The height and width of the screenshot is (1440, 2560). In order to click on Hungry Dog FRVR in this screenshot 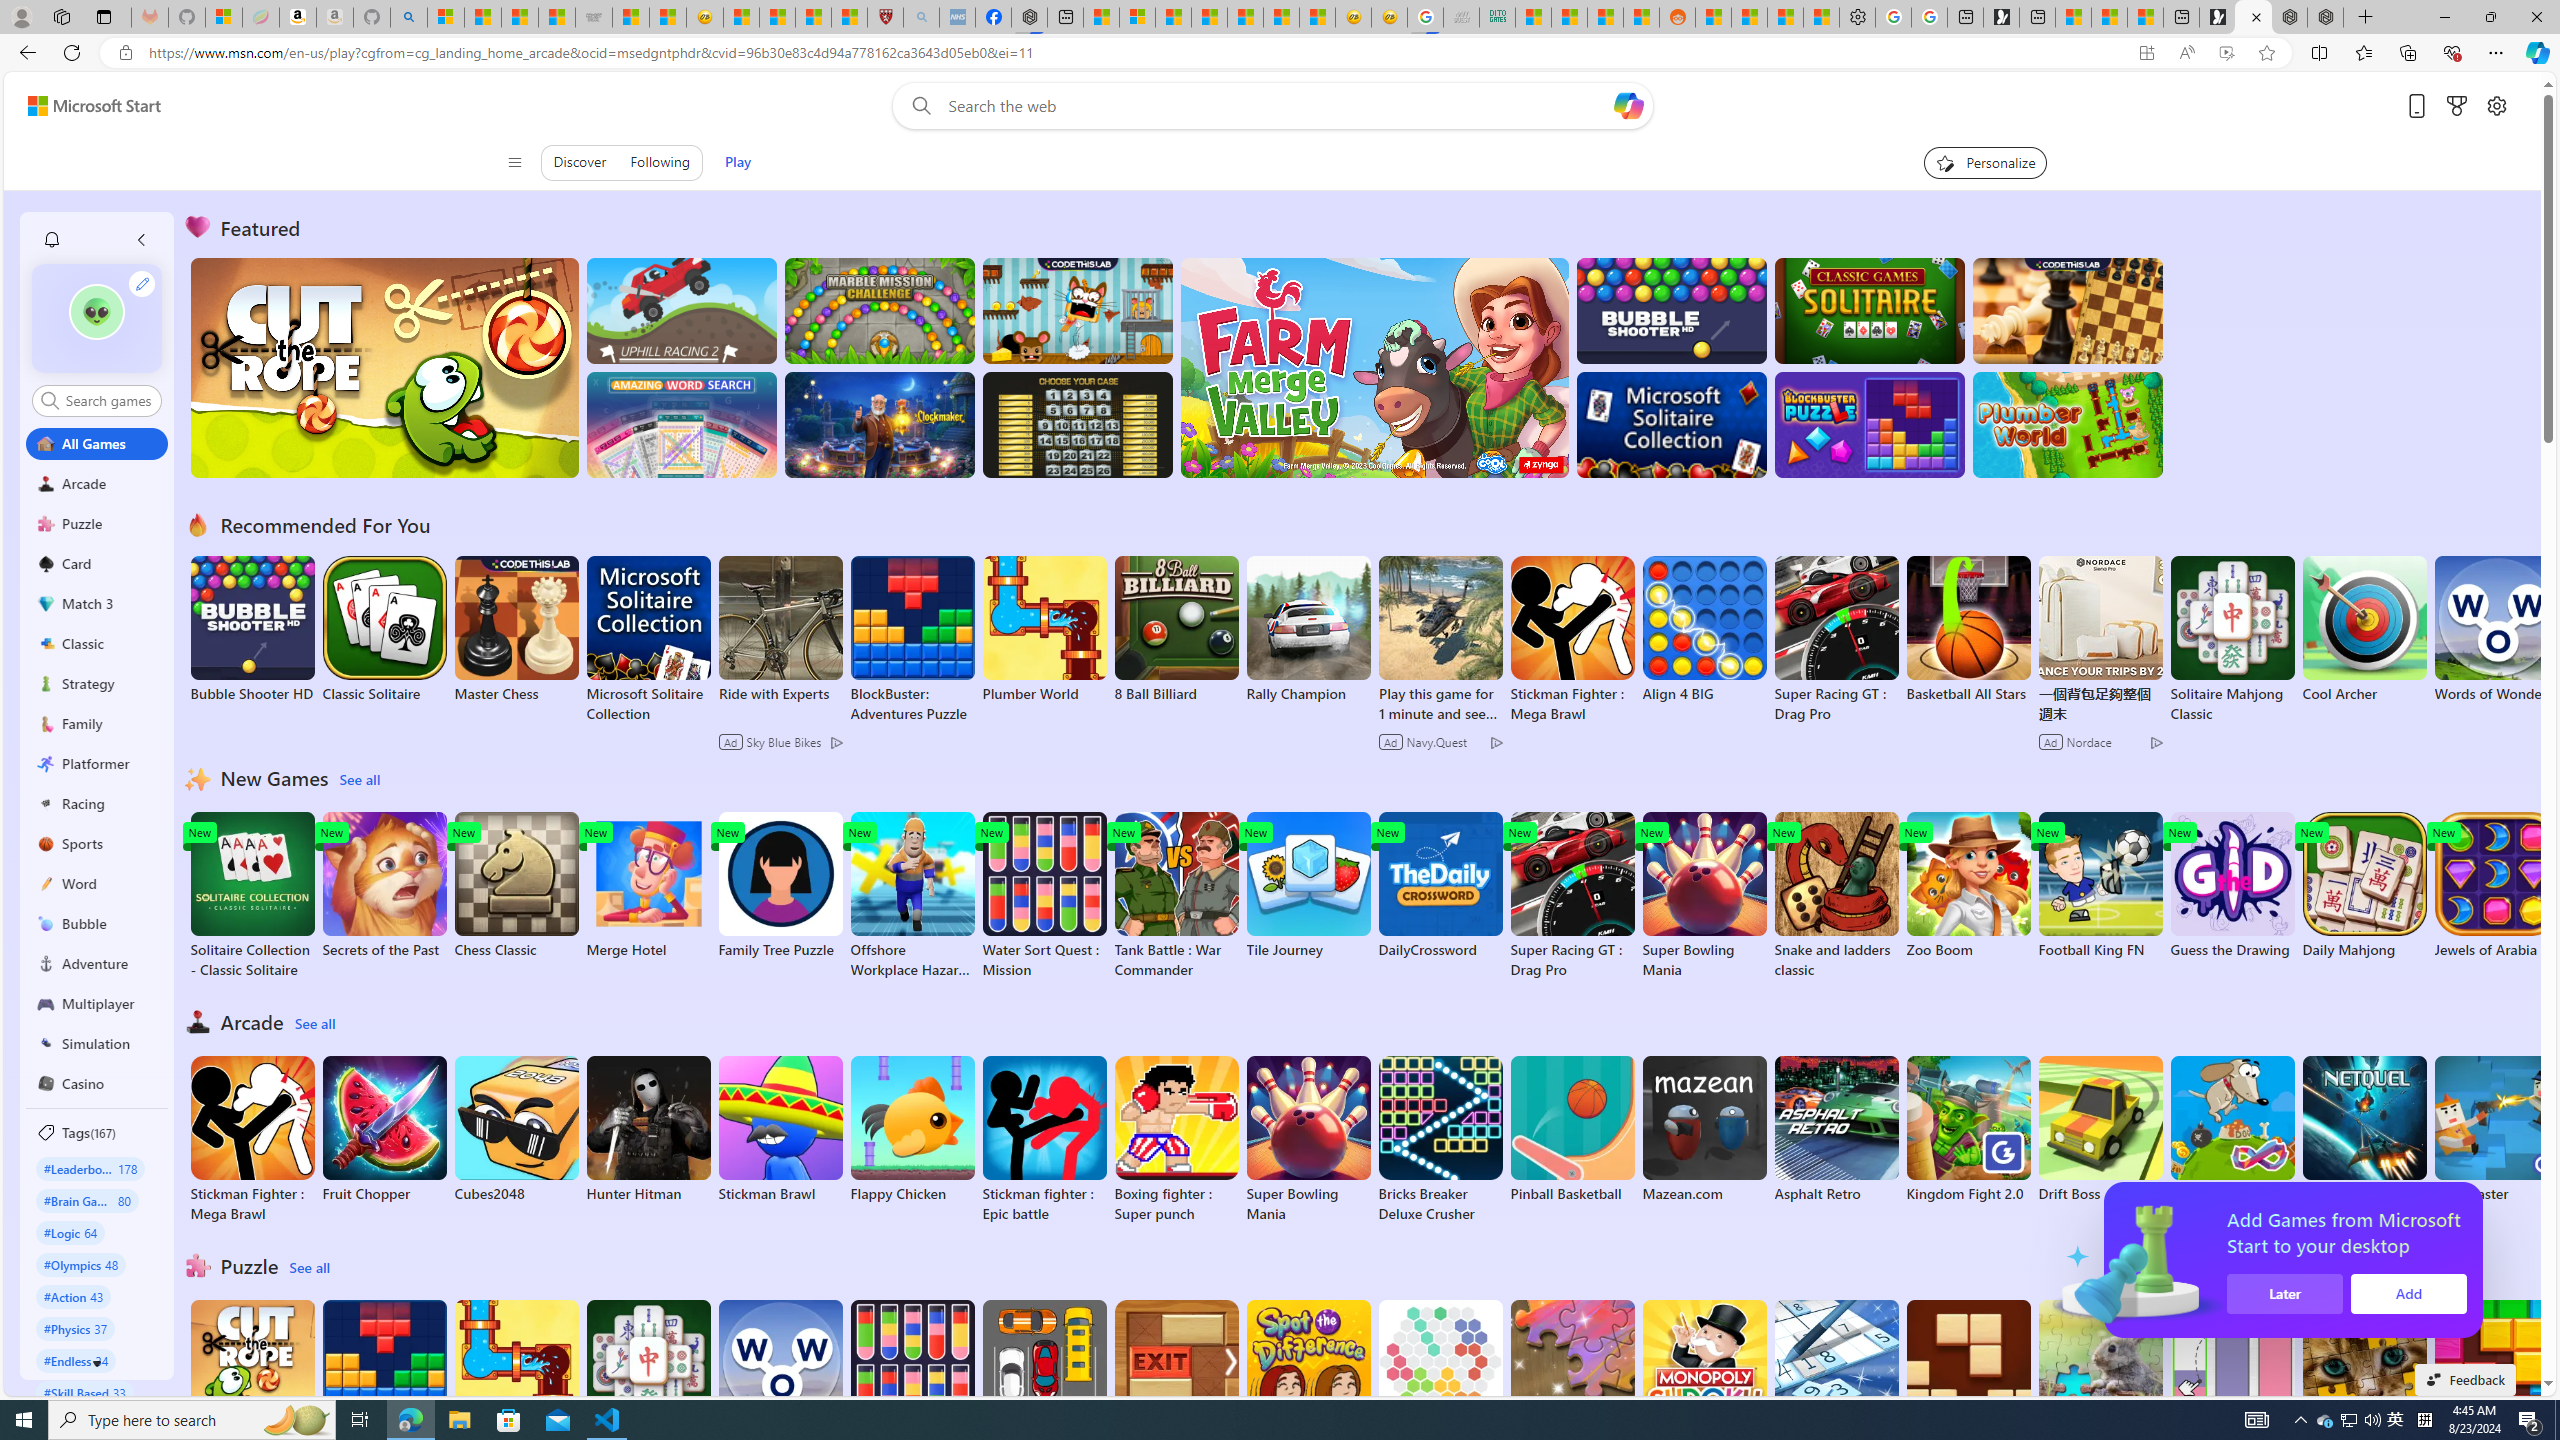, I will do `click(2232, 1129)`.